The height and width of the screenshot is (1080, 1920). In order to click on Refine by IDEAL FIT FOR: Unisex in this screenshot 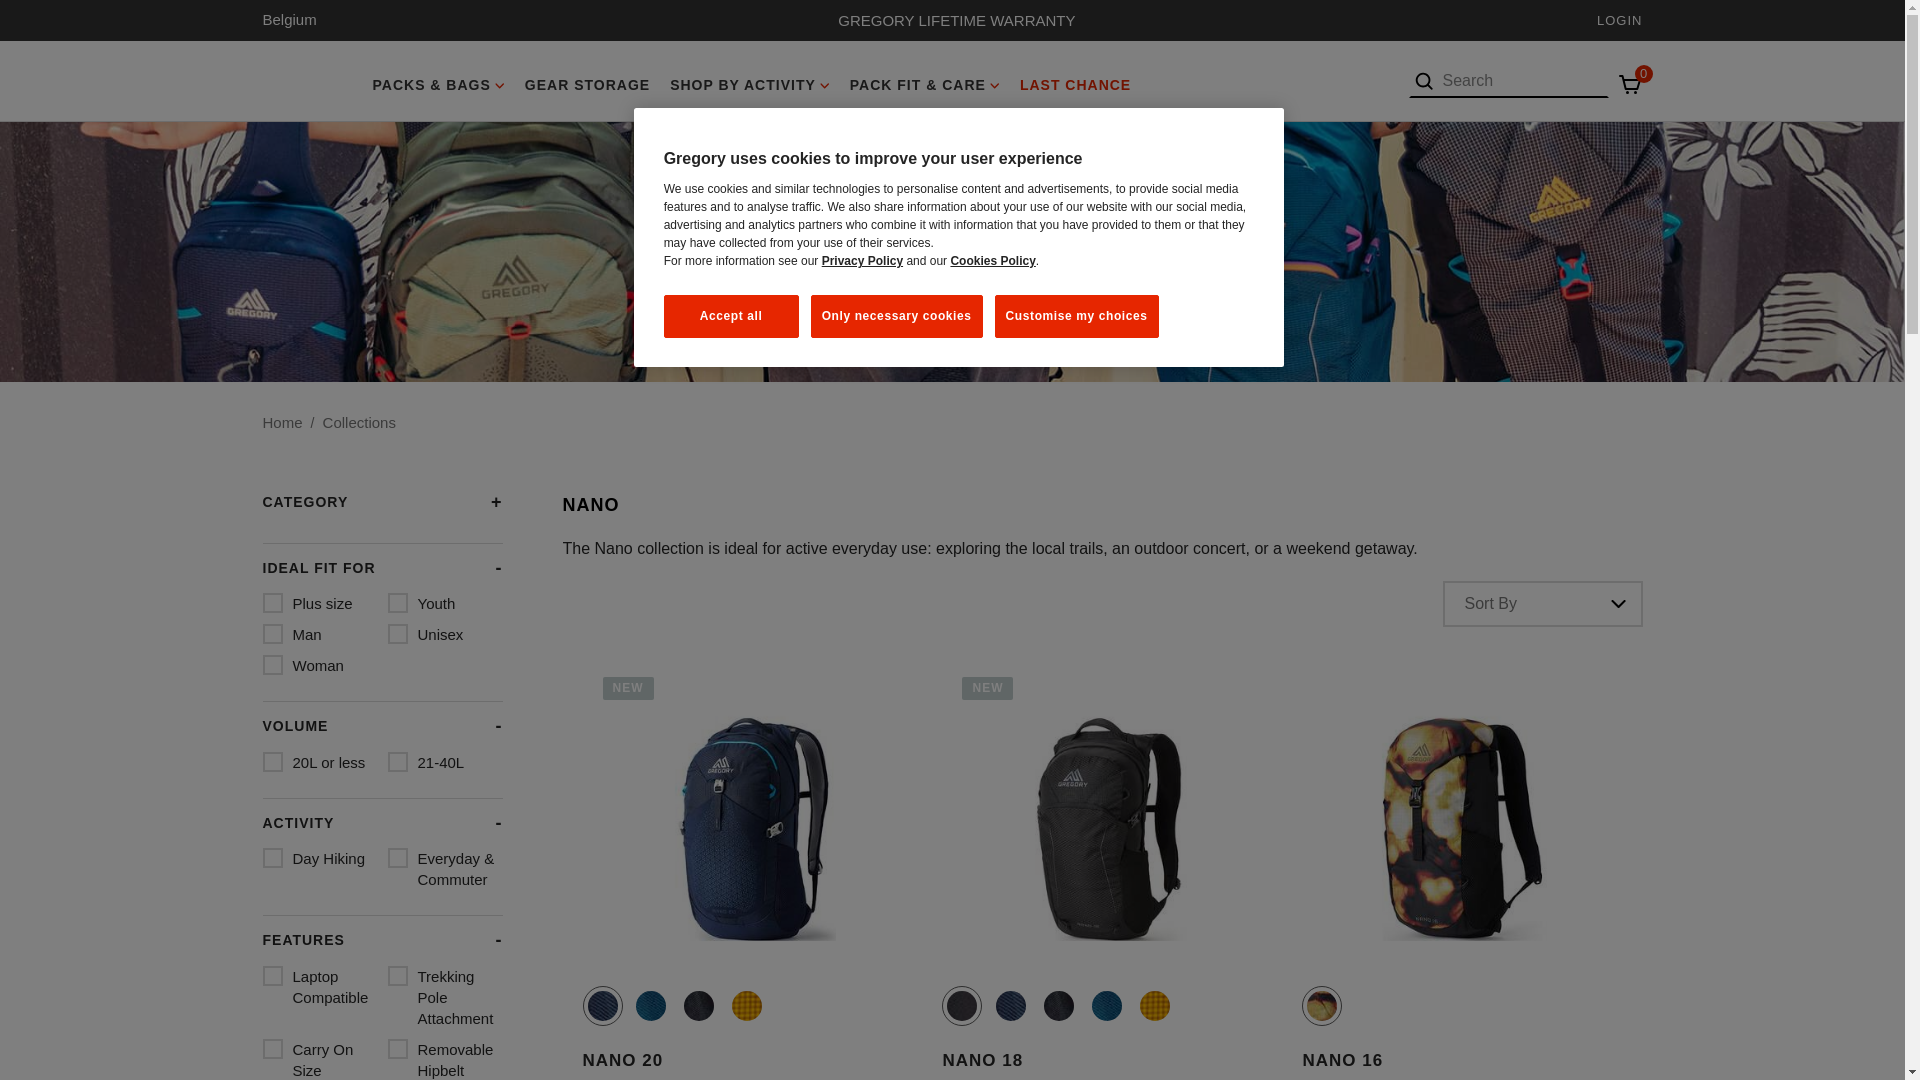, I will do `click(445, 634)`.